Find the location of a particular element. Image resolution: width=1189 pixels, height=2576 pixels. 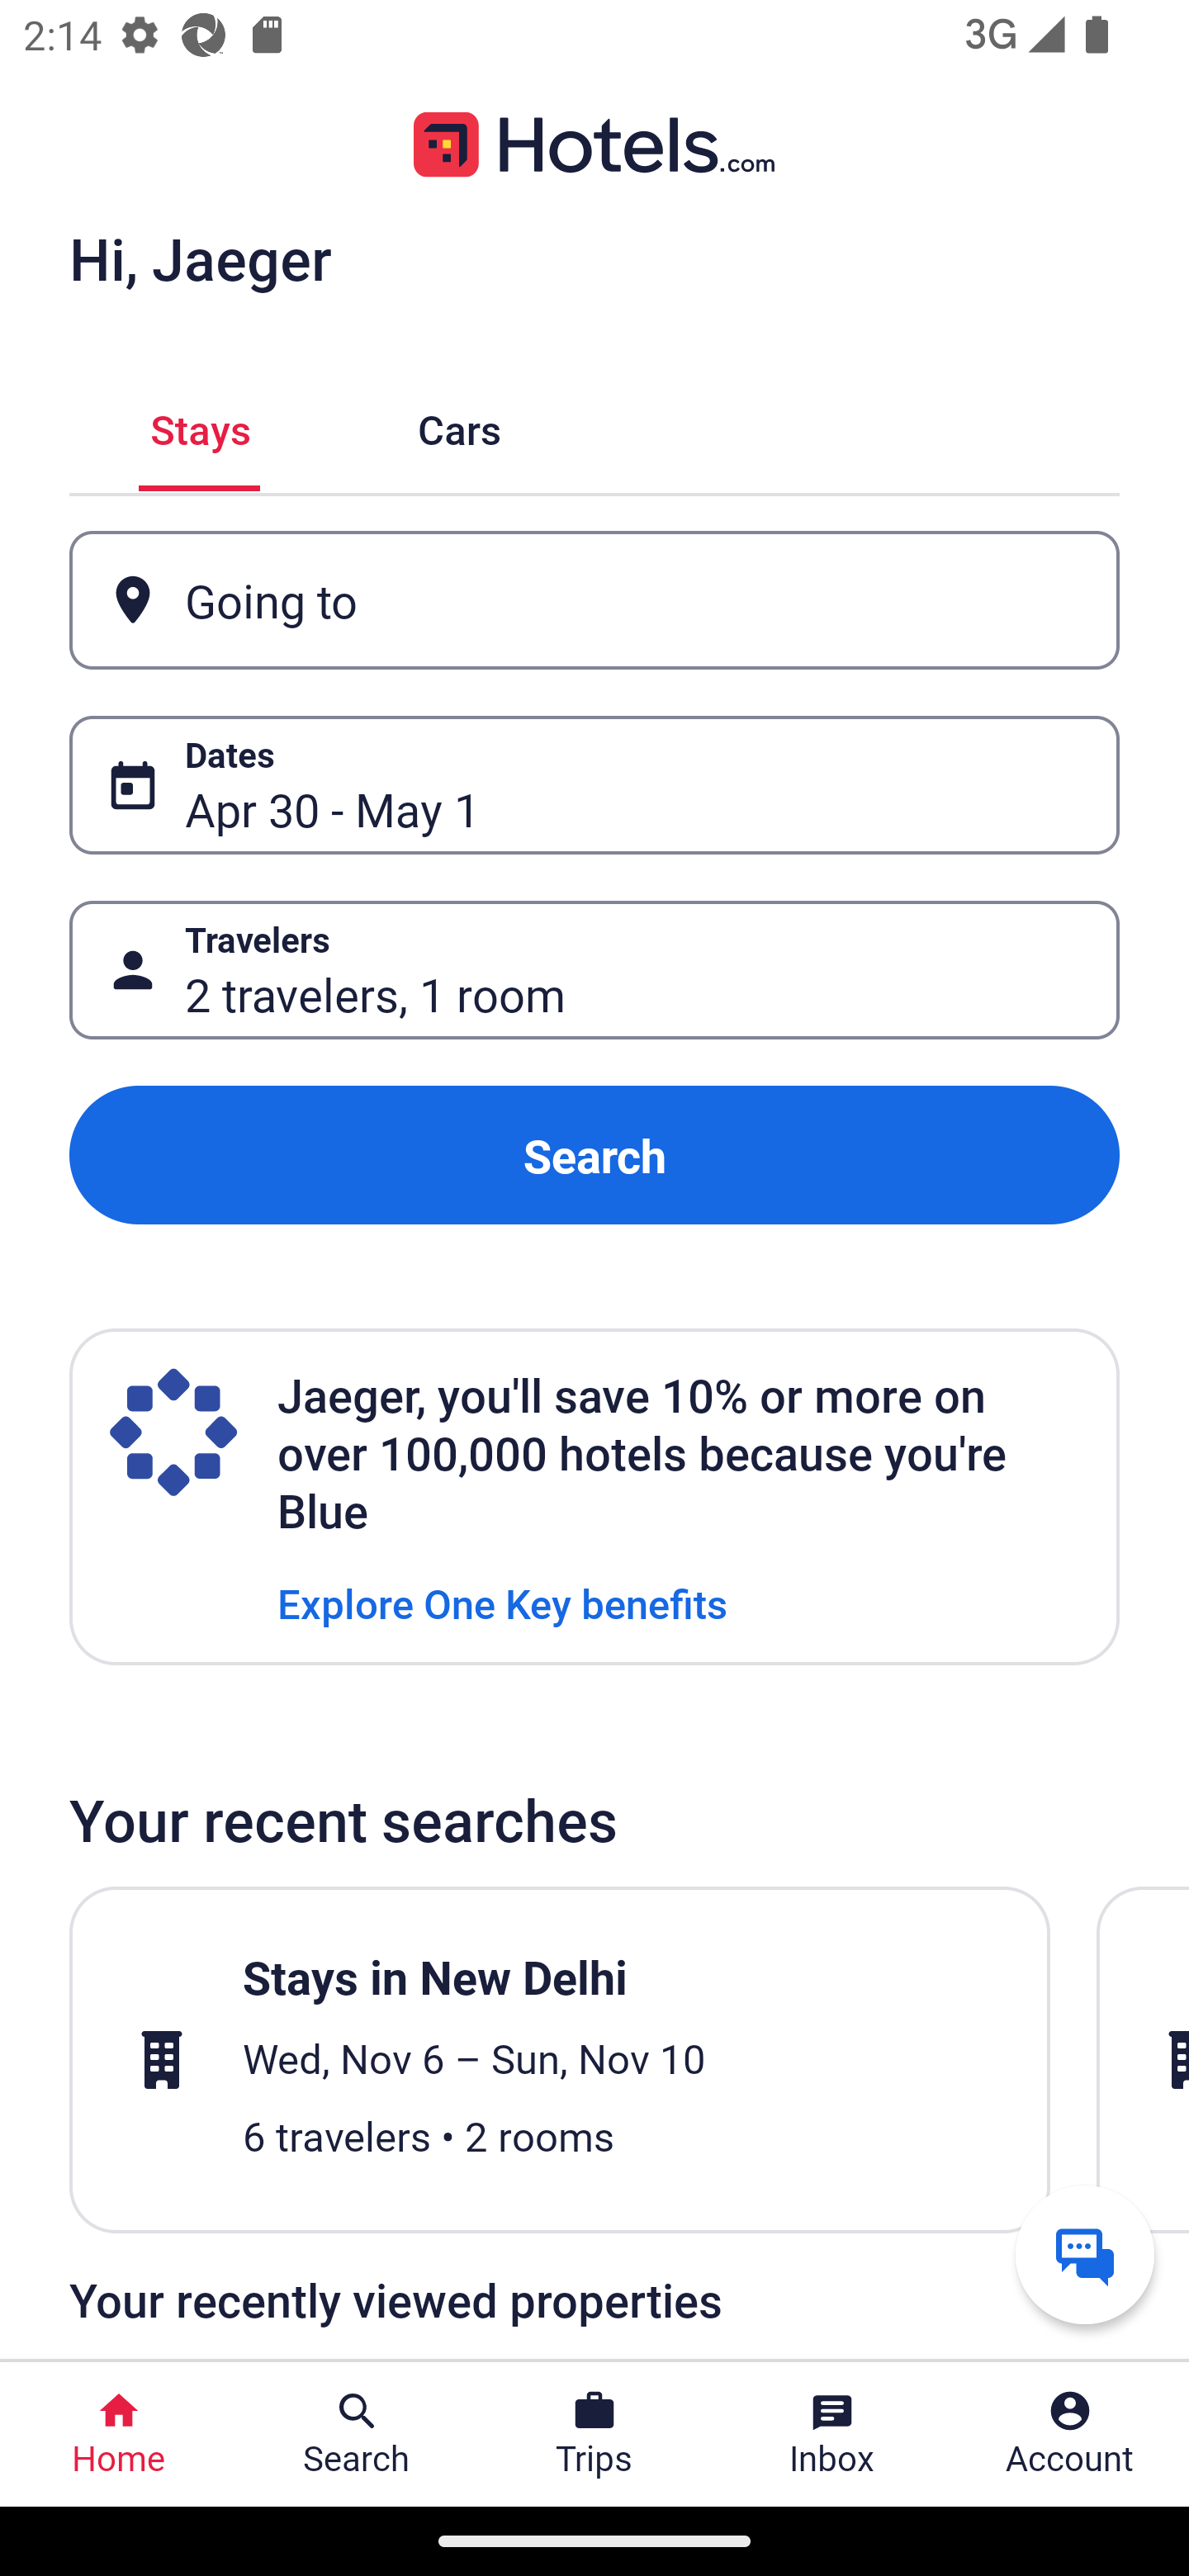

Trips Trips Button is located at coordinates (594, 2434).